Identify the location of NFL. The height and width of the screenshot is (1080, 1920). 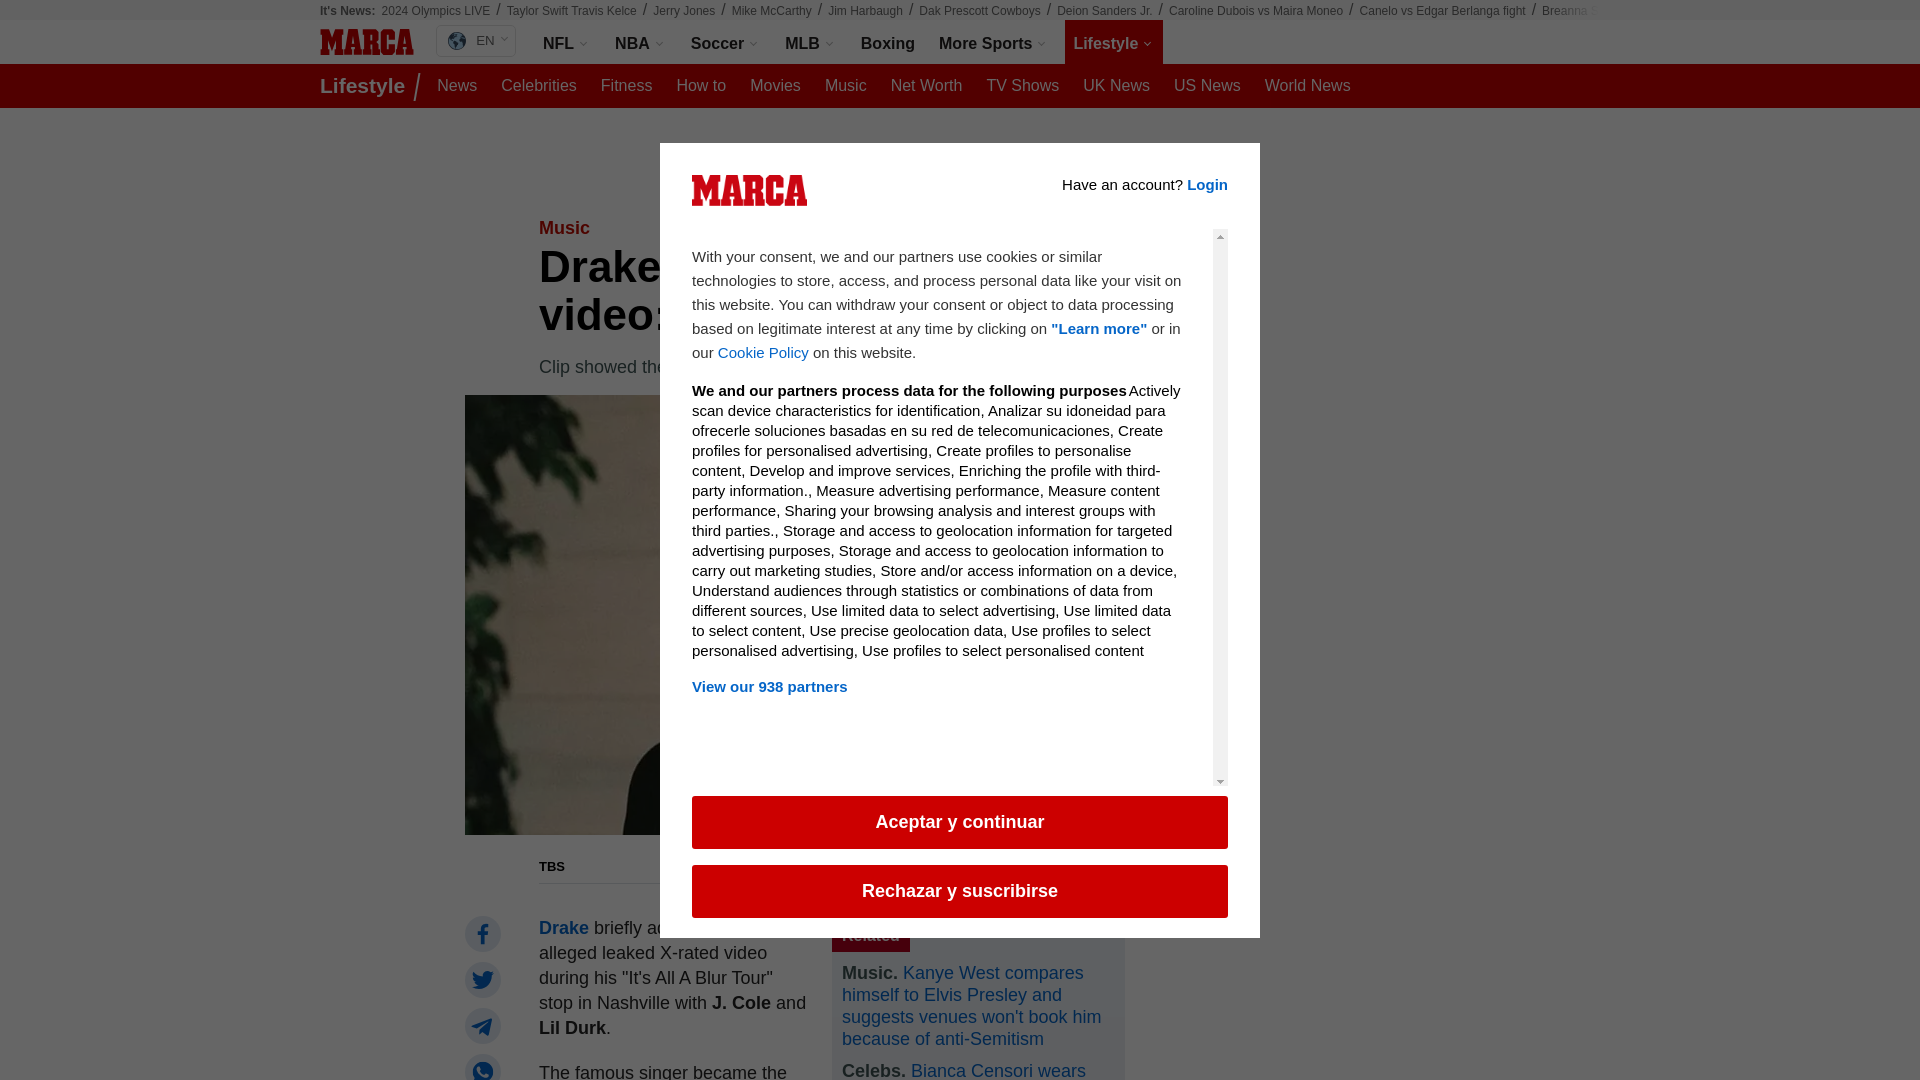
(567, 42).